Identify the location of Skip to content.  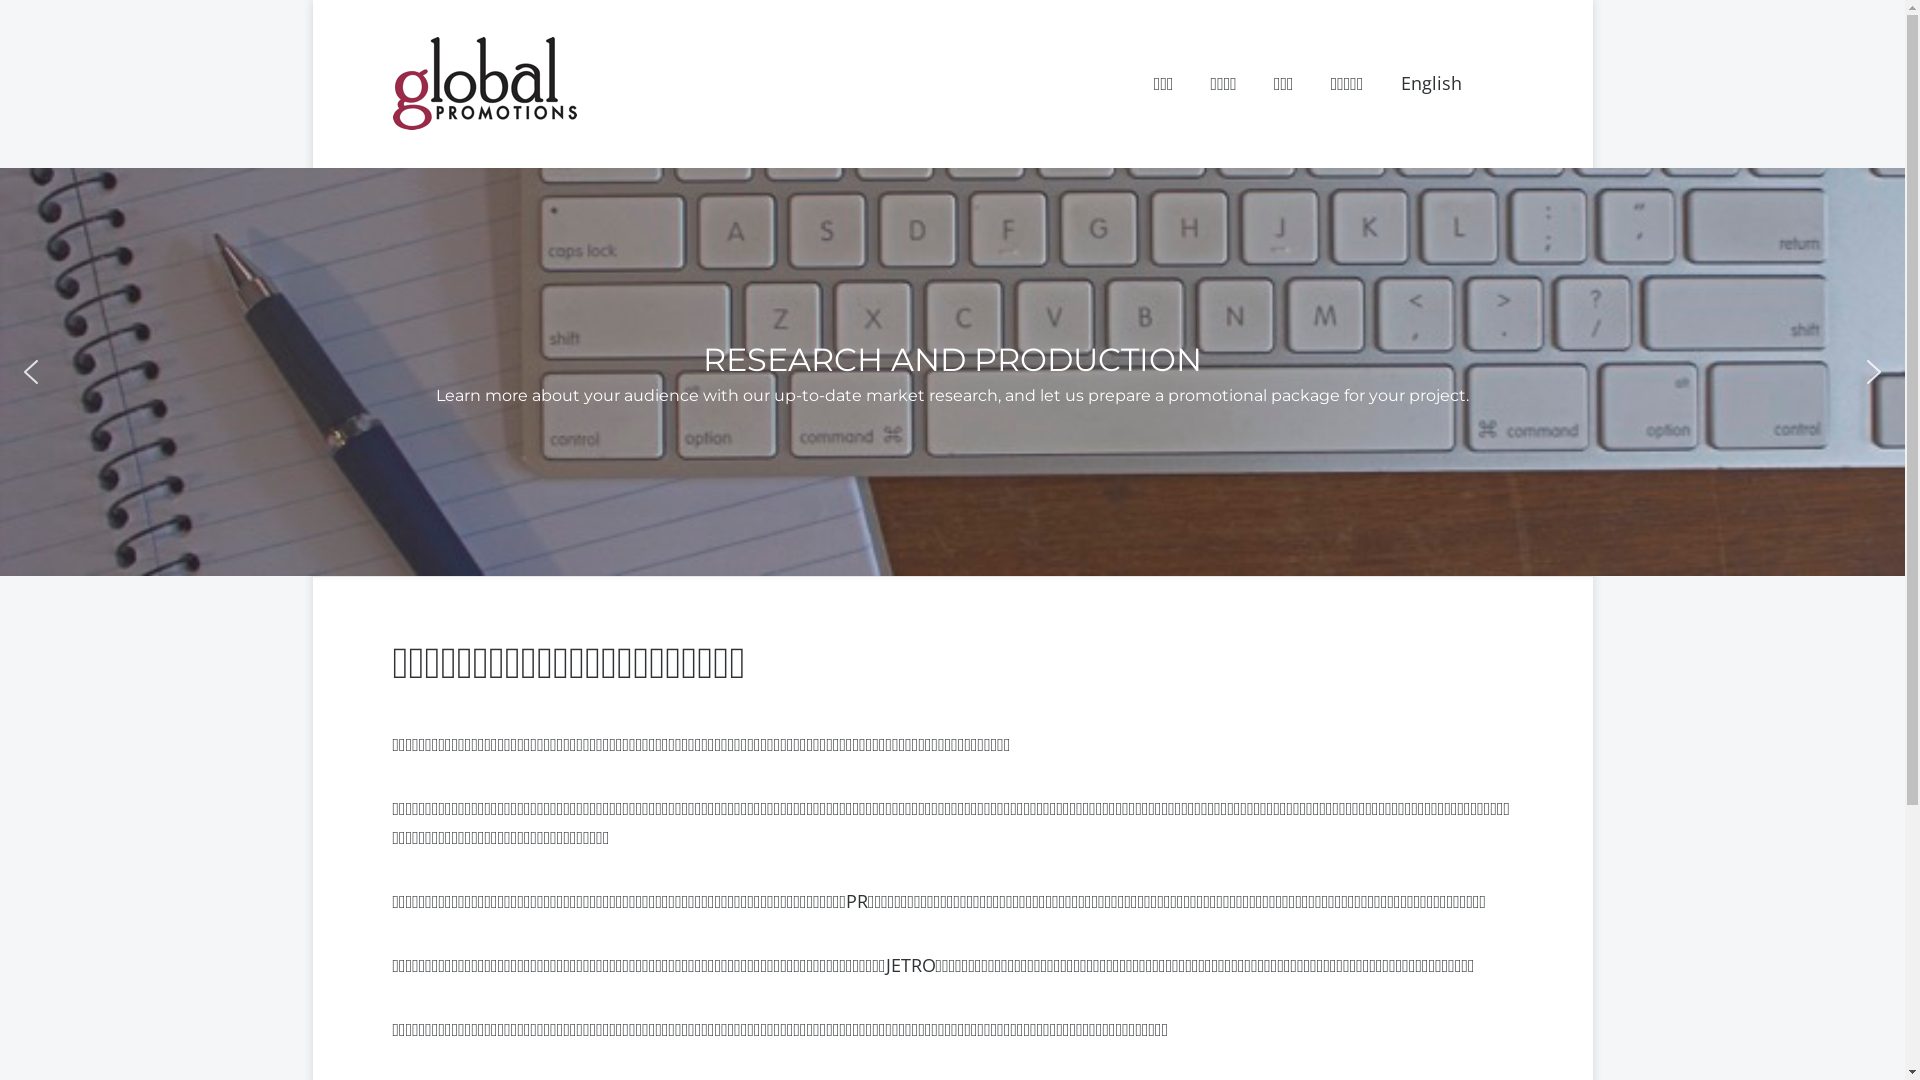
(312, 0).